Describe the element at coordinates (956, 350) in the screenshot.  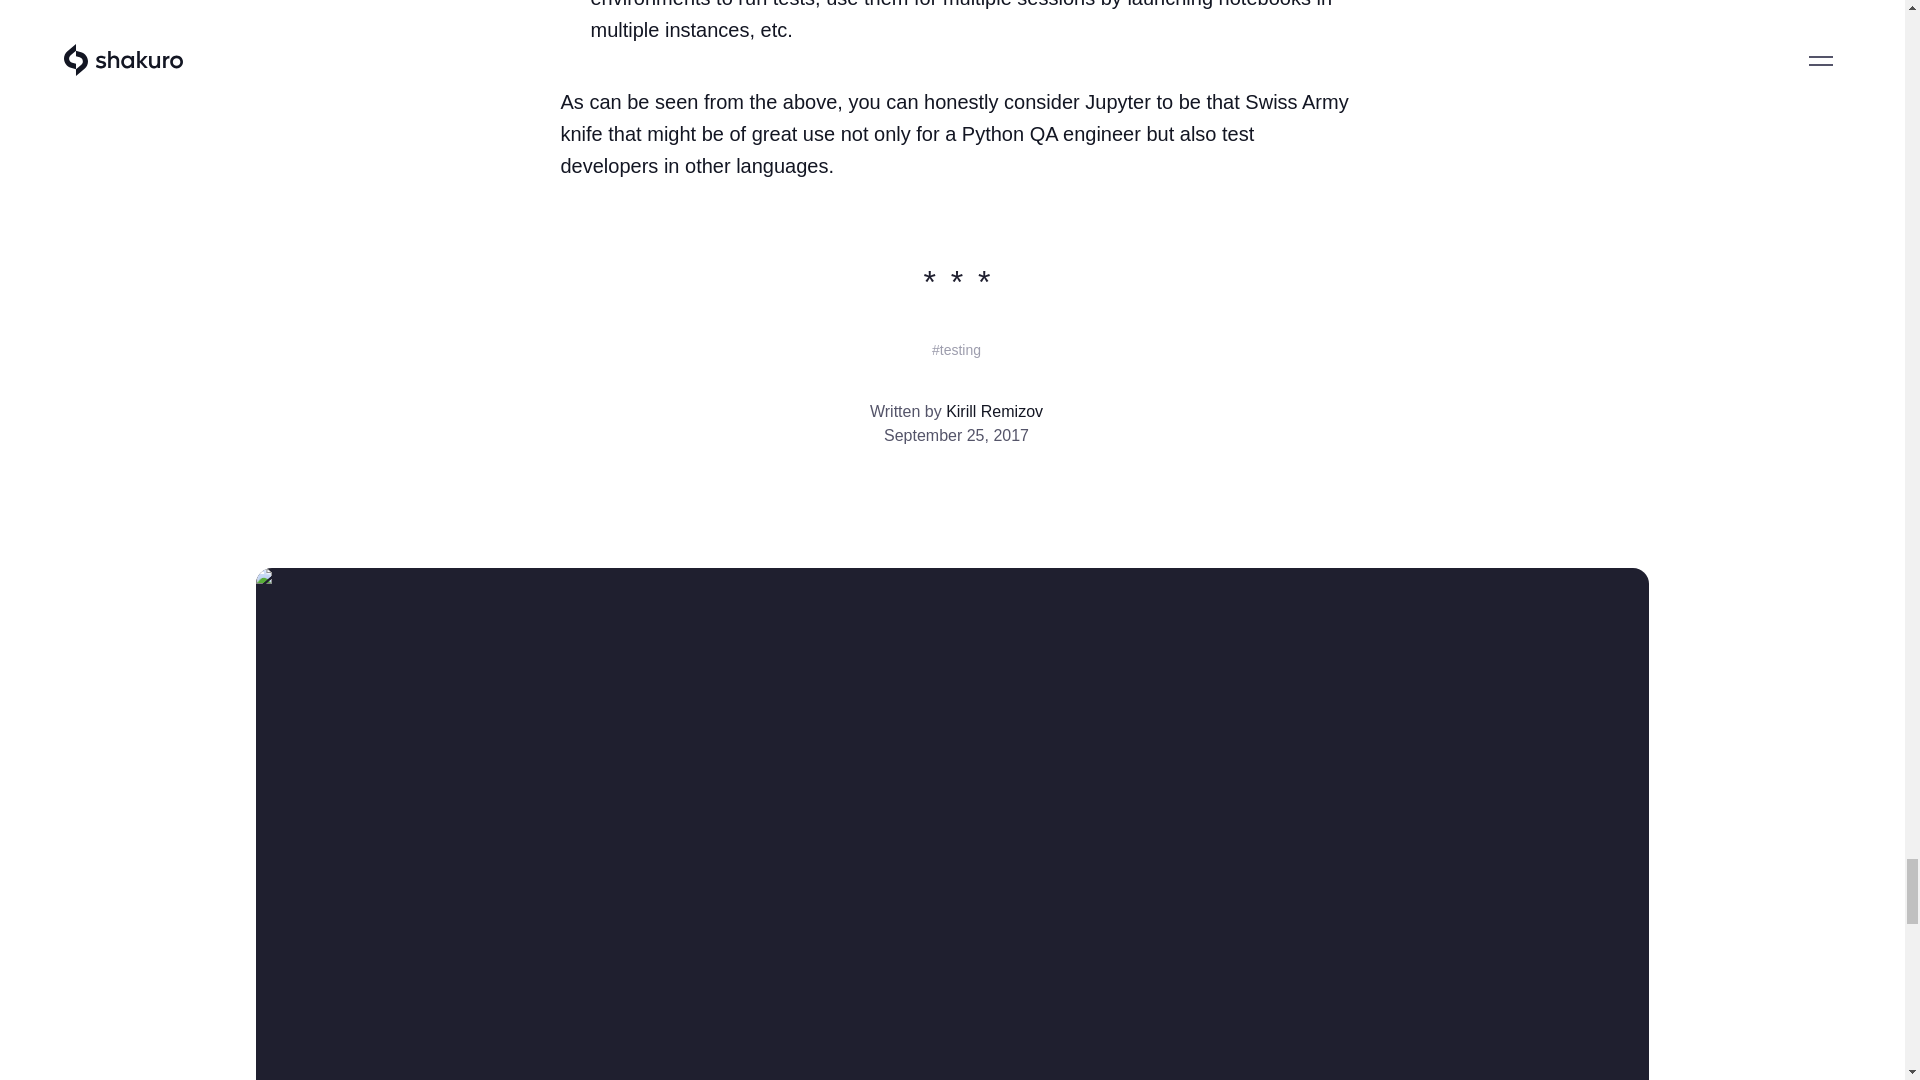
I see `testing` at that location.